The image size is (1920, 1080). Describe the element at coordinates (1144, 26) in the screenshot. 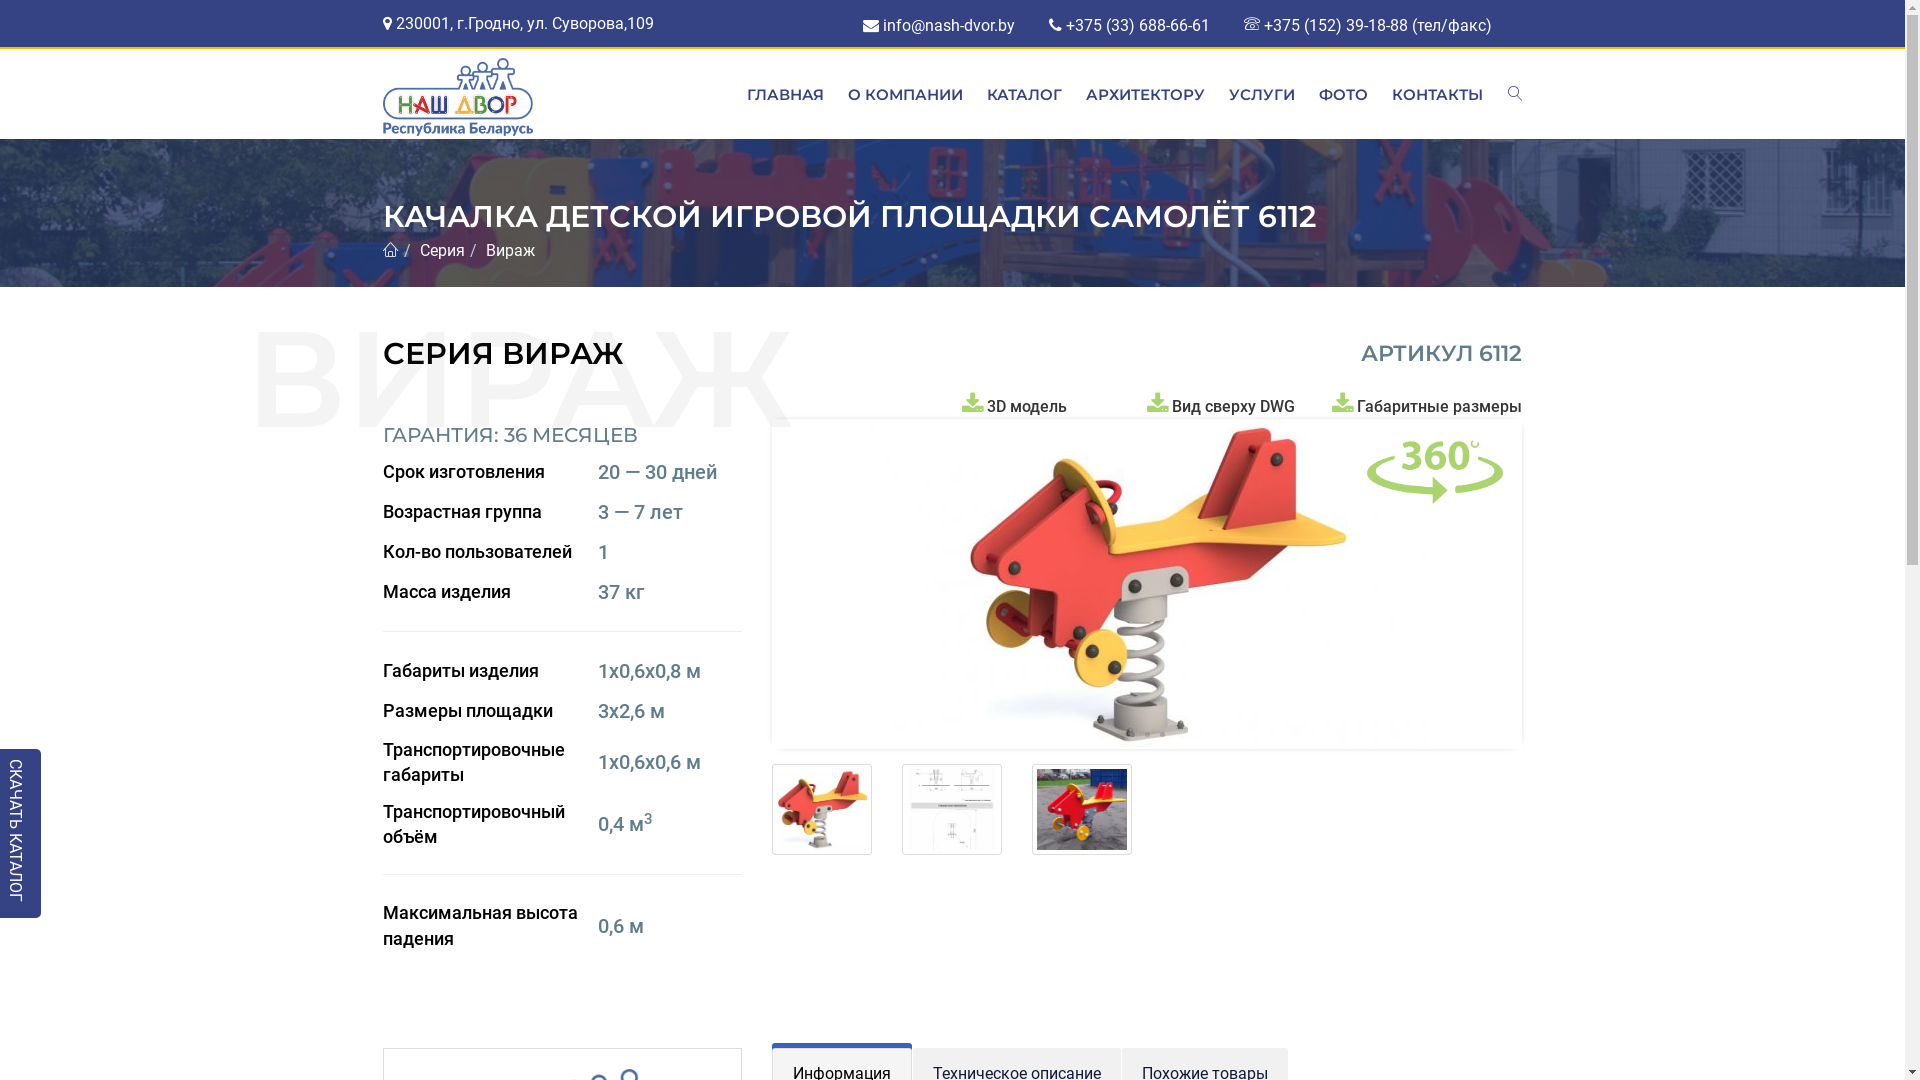

I see `+375 (33) 688-66-61` at that location.